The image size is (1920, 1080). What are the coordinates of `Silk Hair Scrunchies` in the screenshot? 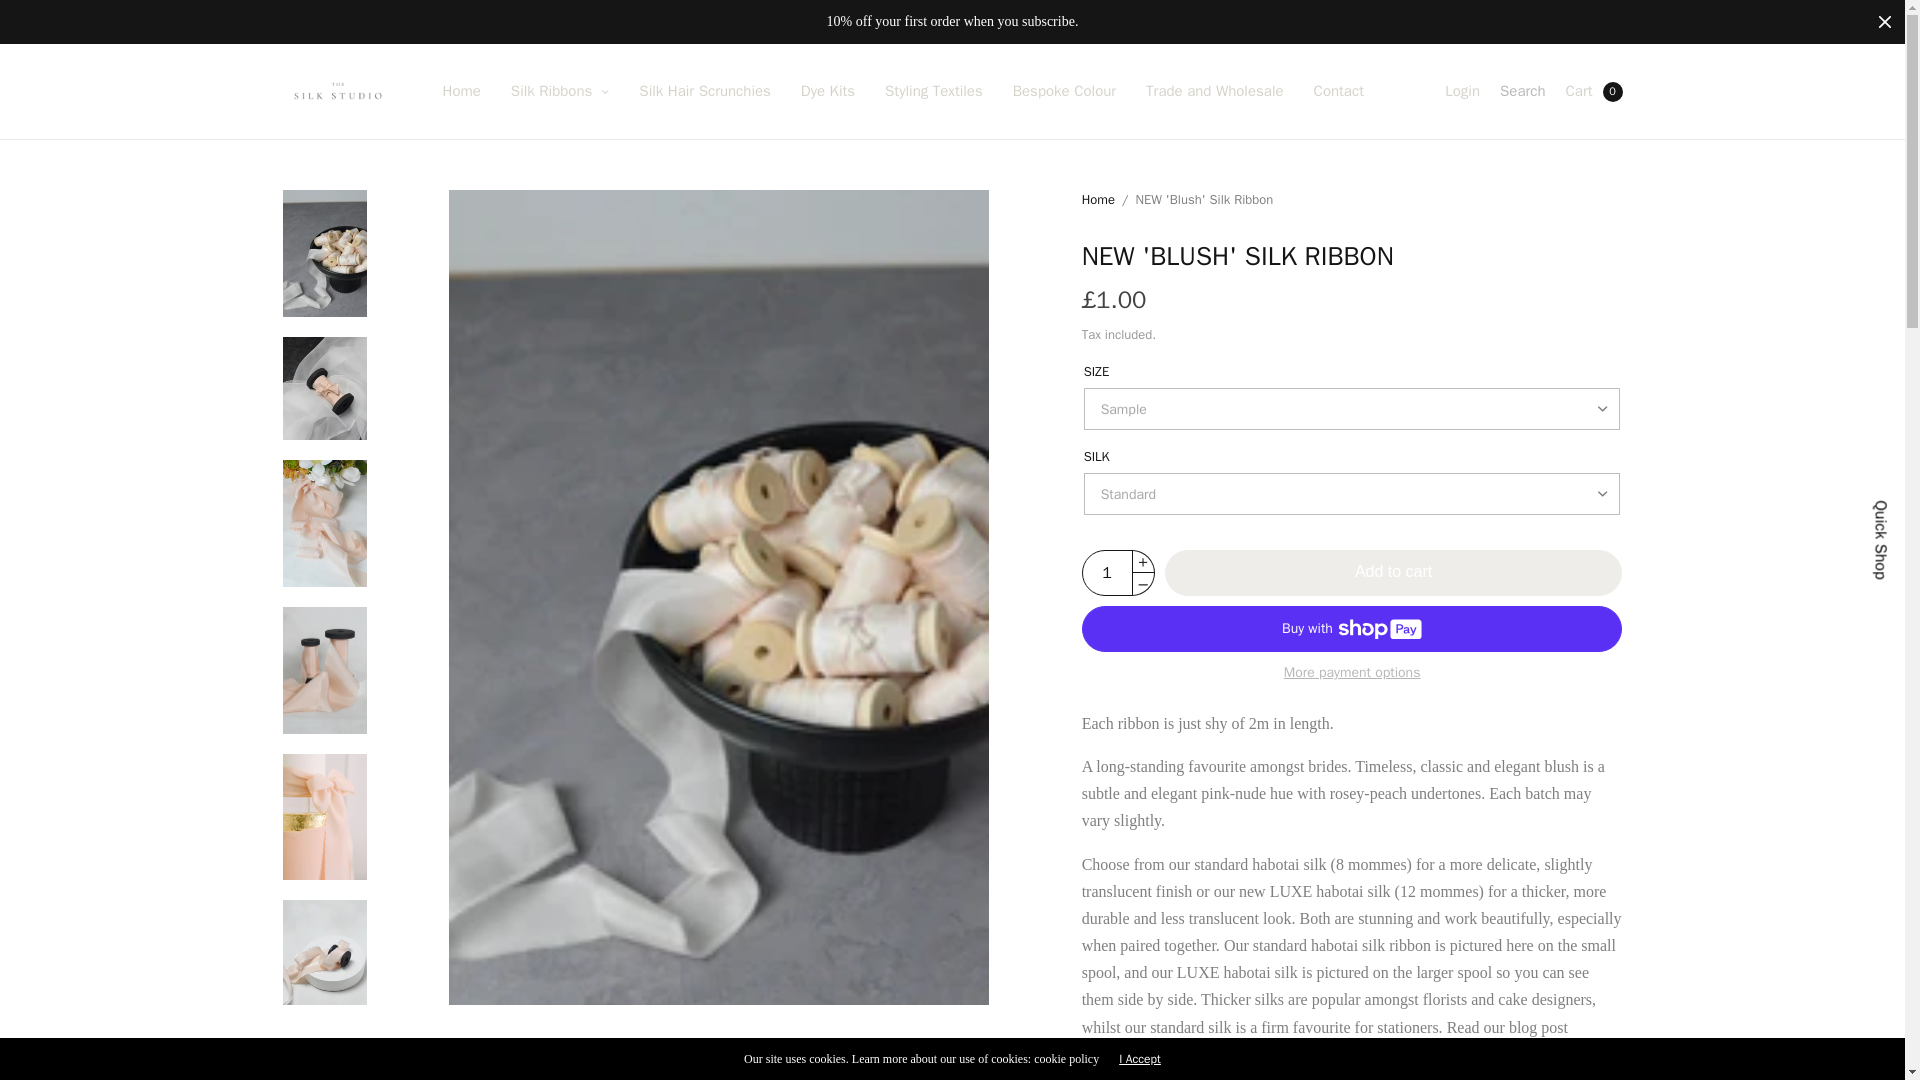 It's located at (705, 92).